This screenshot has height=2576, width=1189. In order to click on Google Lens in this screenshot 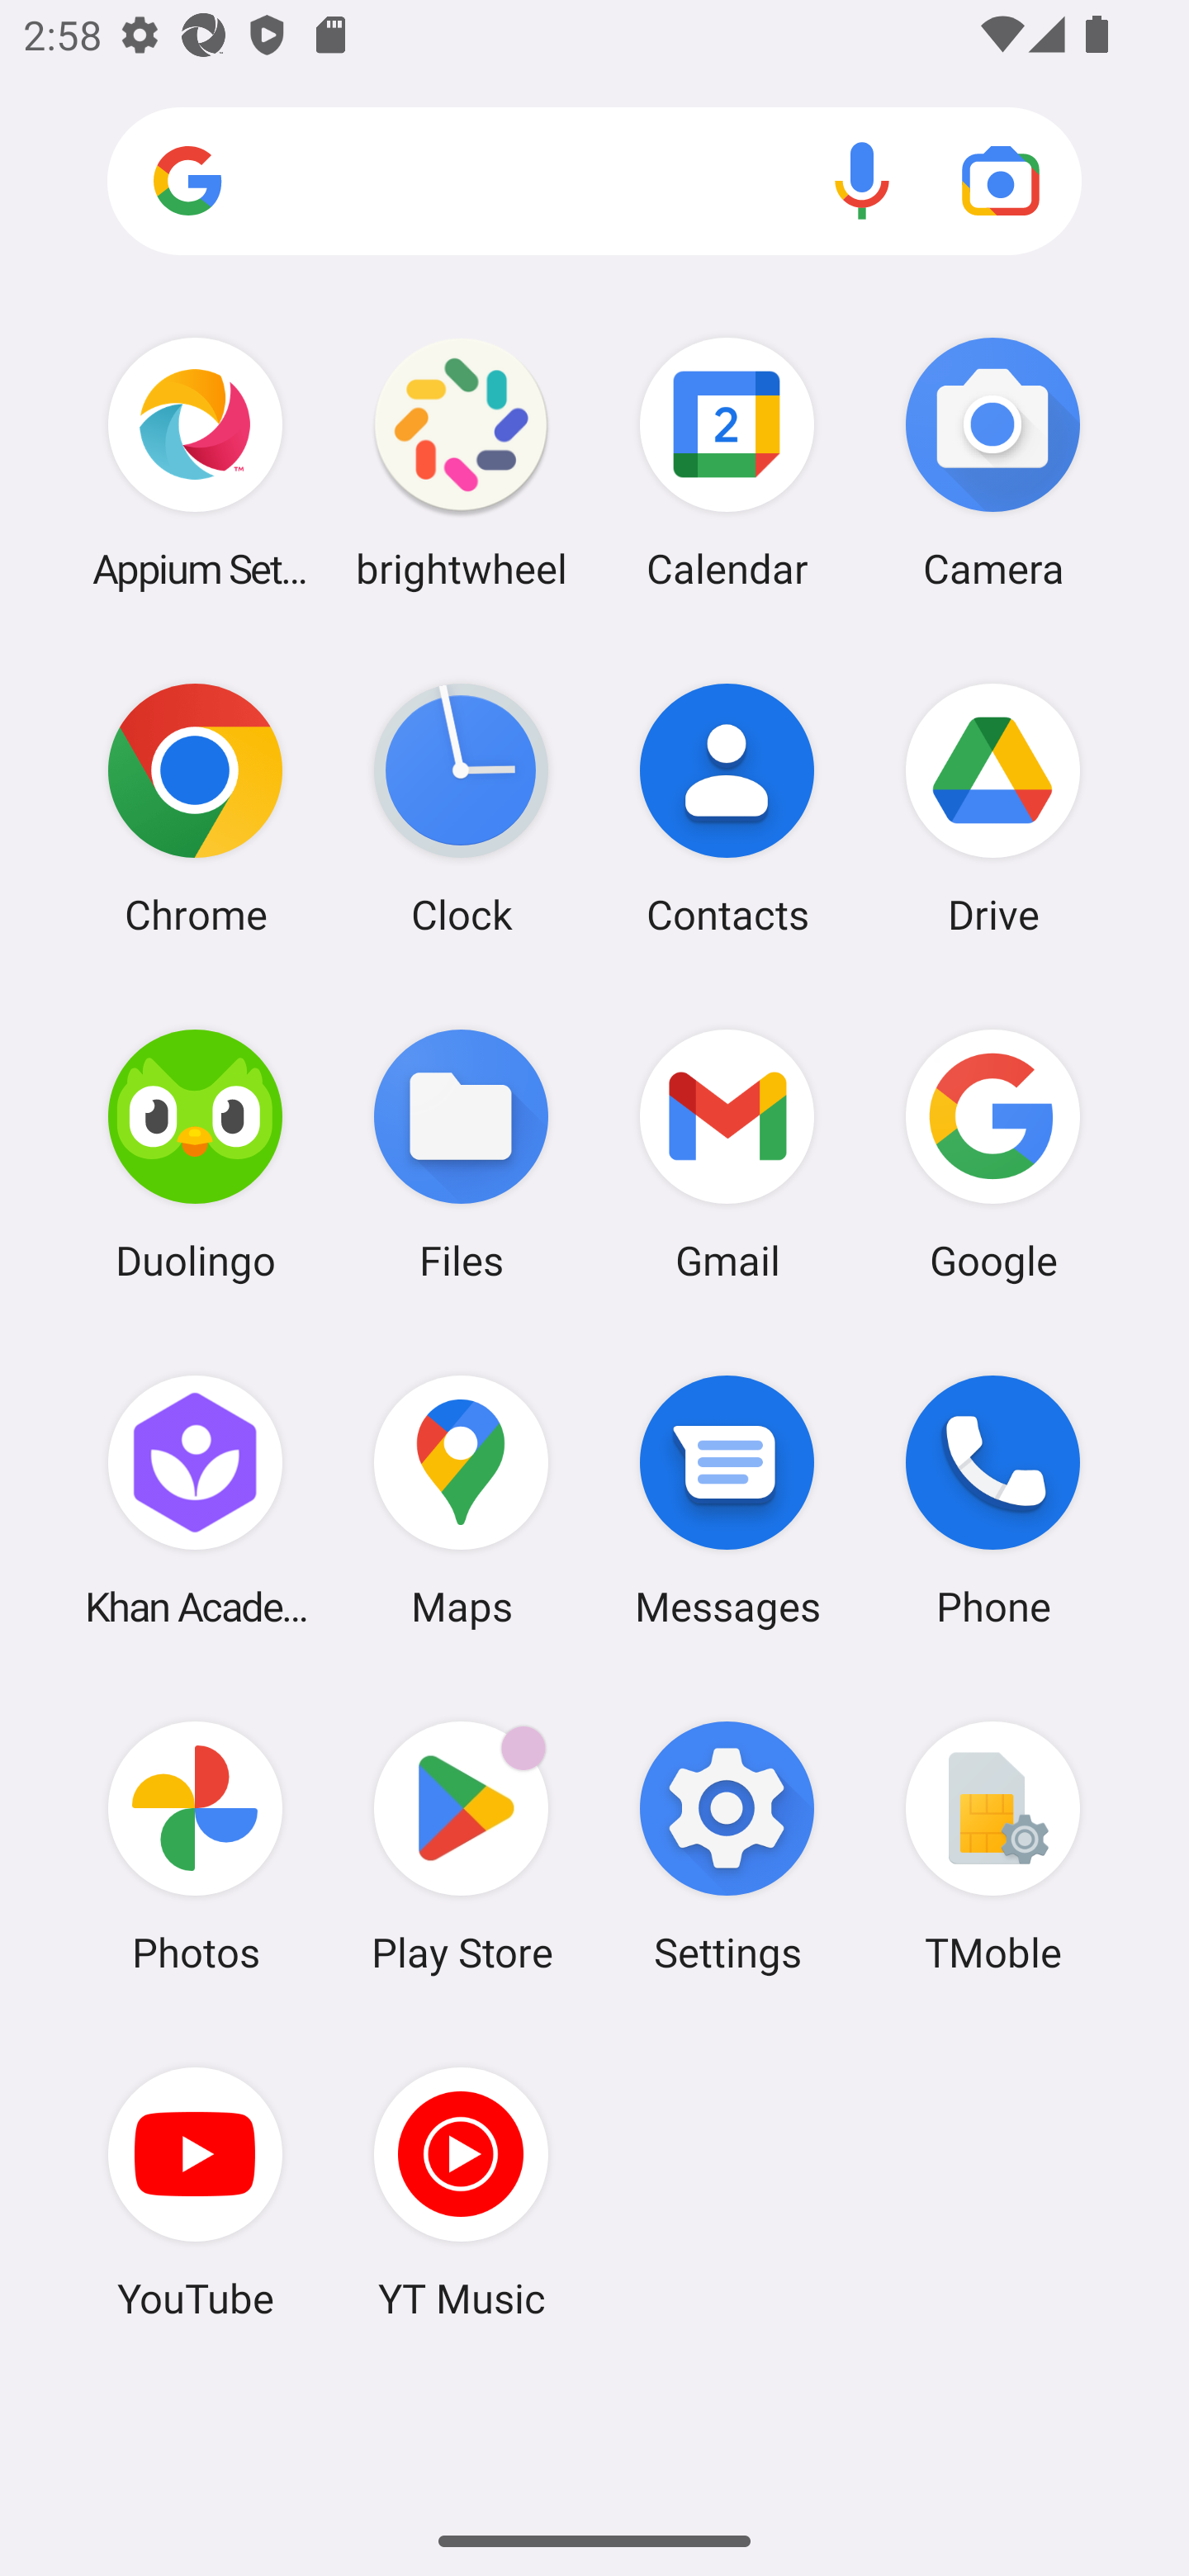, I will do `click(1001, 180)`.